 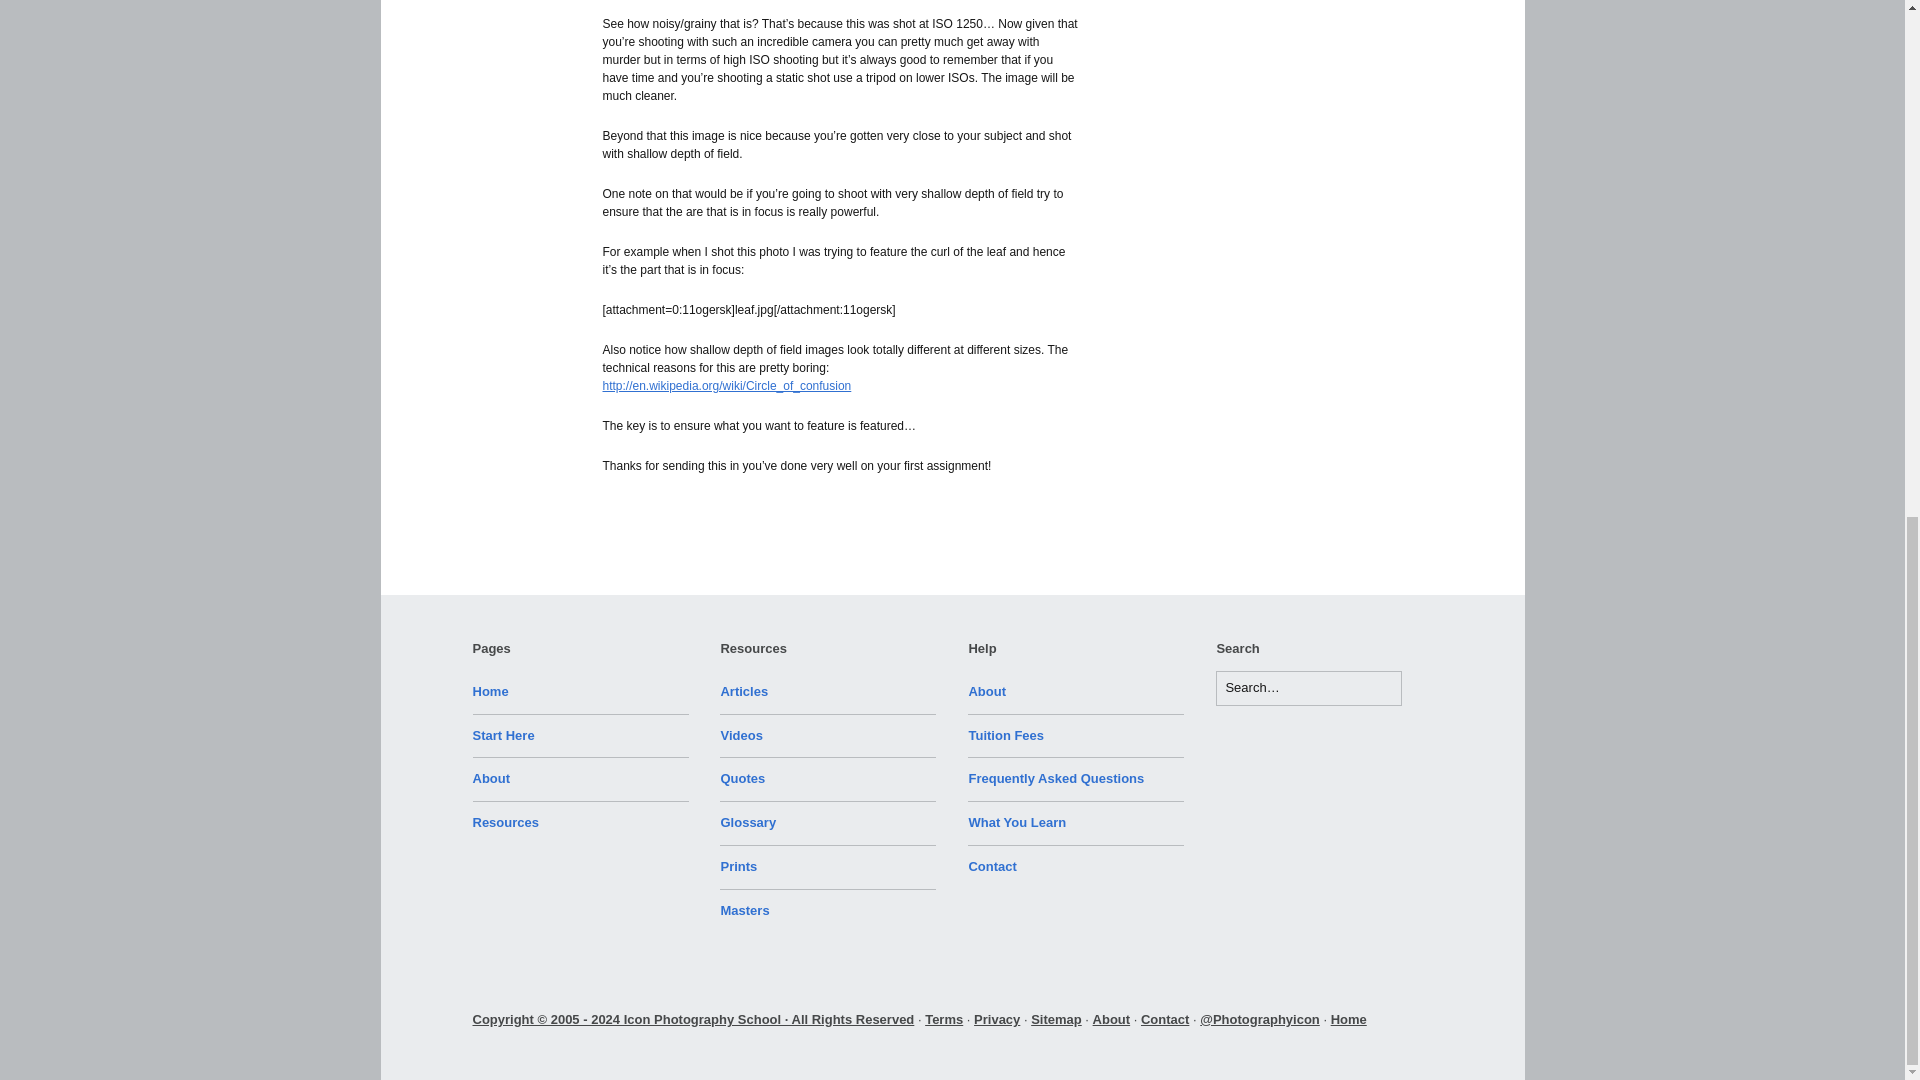 I want to click on Start Here, so click(x=502, y=735).